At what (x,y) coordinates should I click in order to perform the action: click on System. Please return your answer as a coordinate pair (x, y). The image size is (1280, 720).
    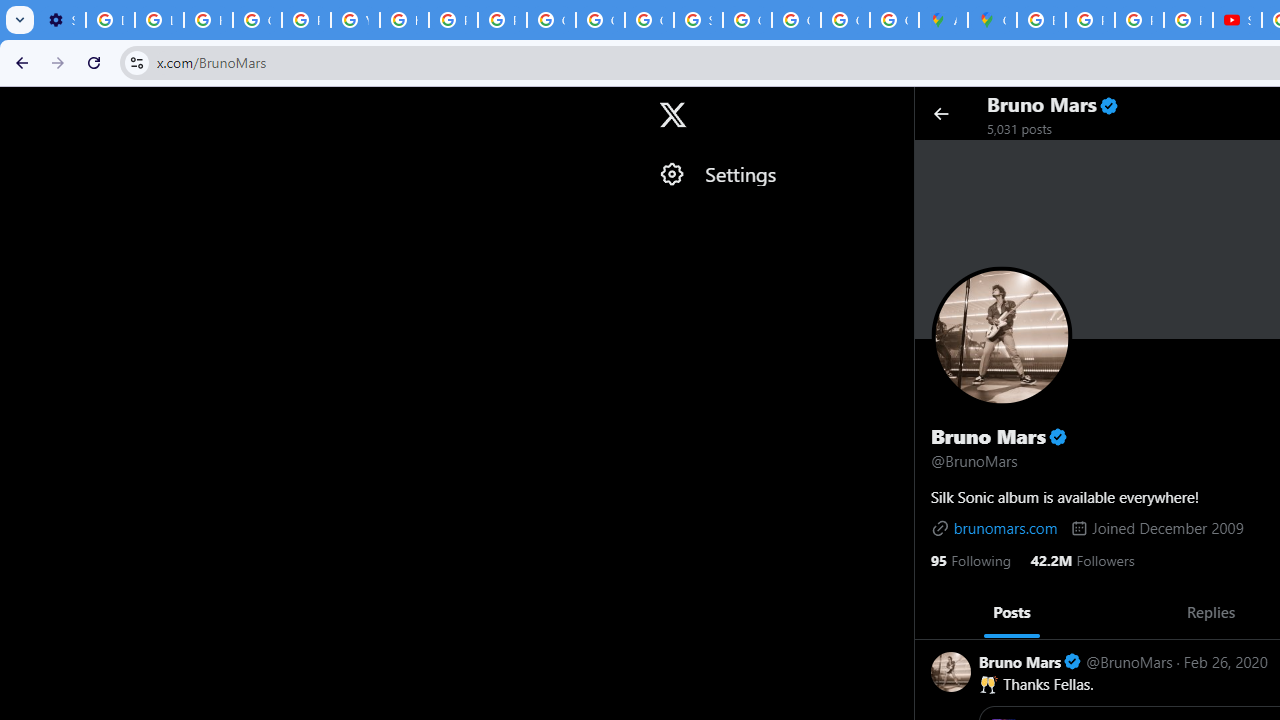
    Looking at the image, I should click on (10, 11).